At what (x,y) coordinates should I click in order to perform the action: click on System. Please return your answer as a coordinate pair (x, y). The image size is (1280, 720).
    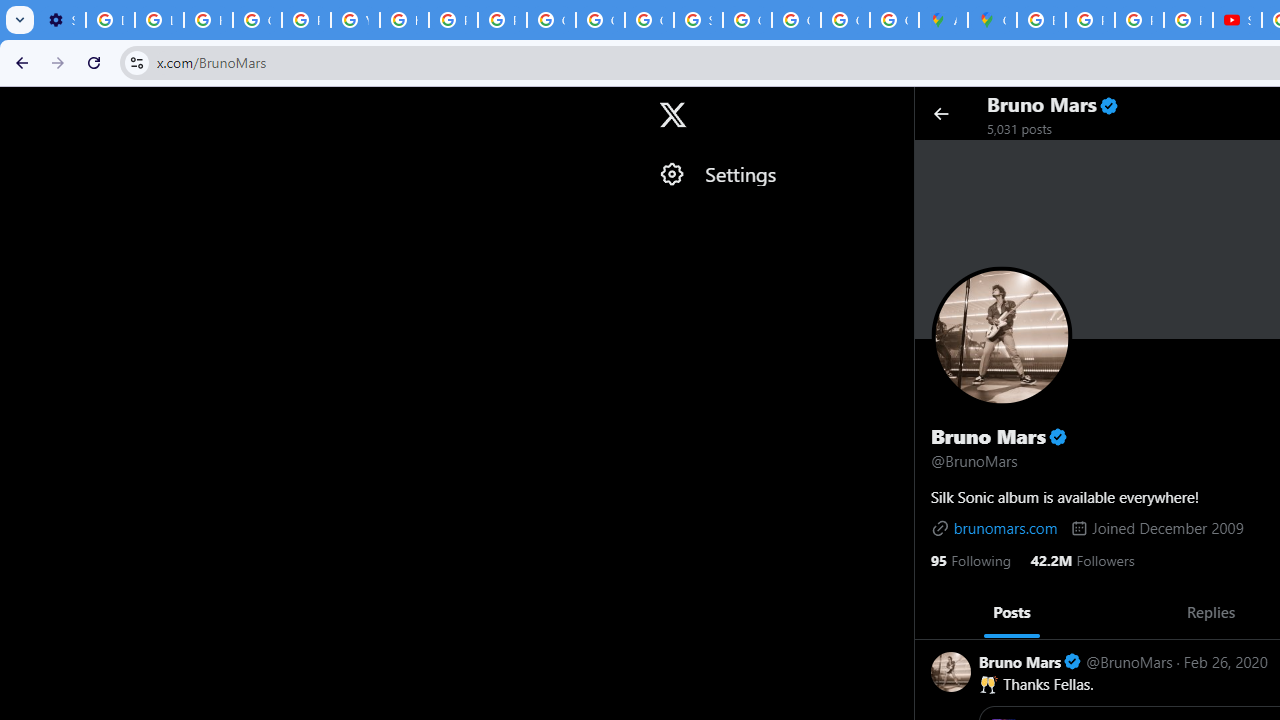
    Looking at the image, I should click on (10, 11).